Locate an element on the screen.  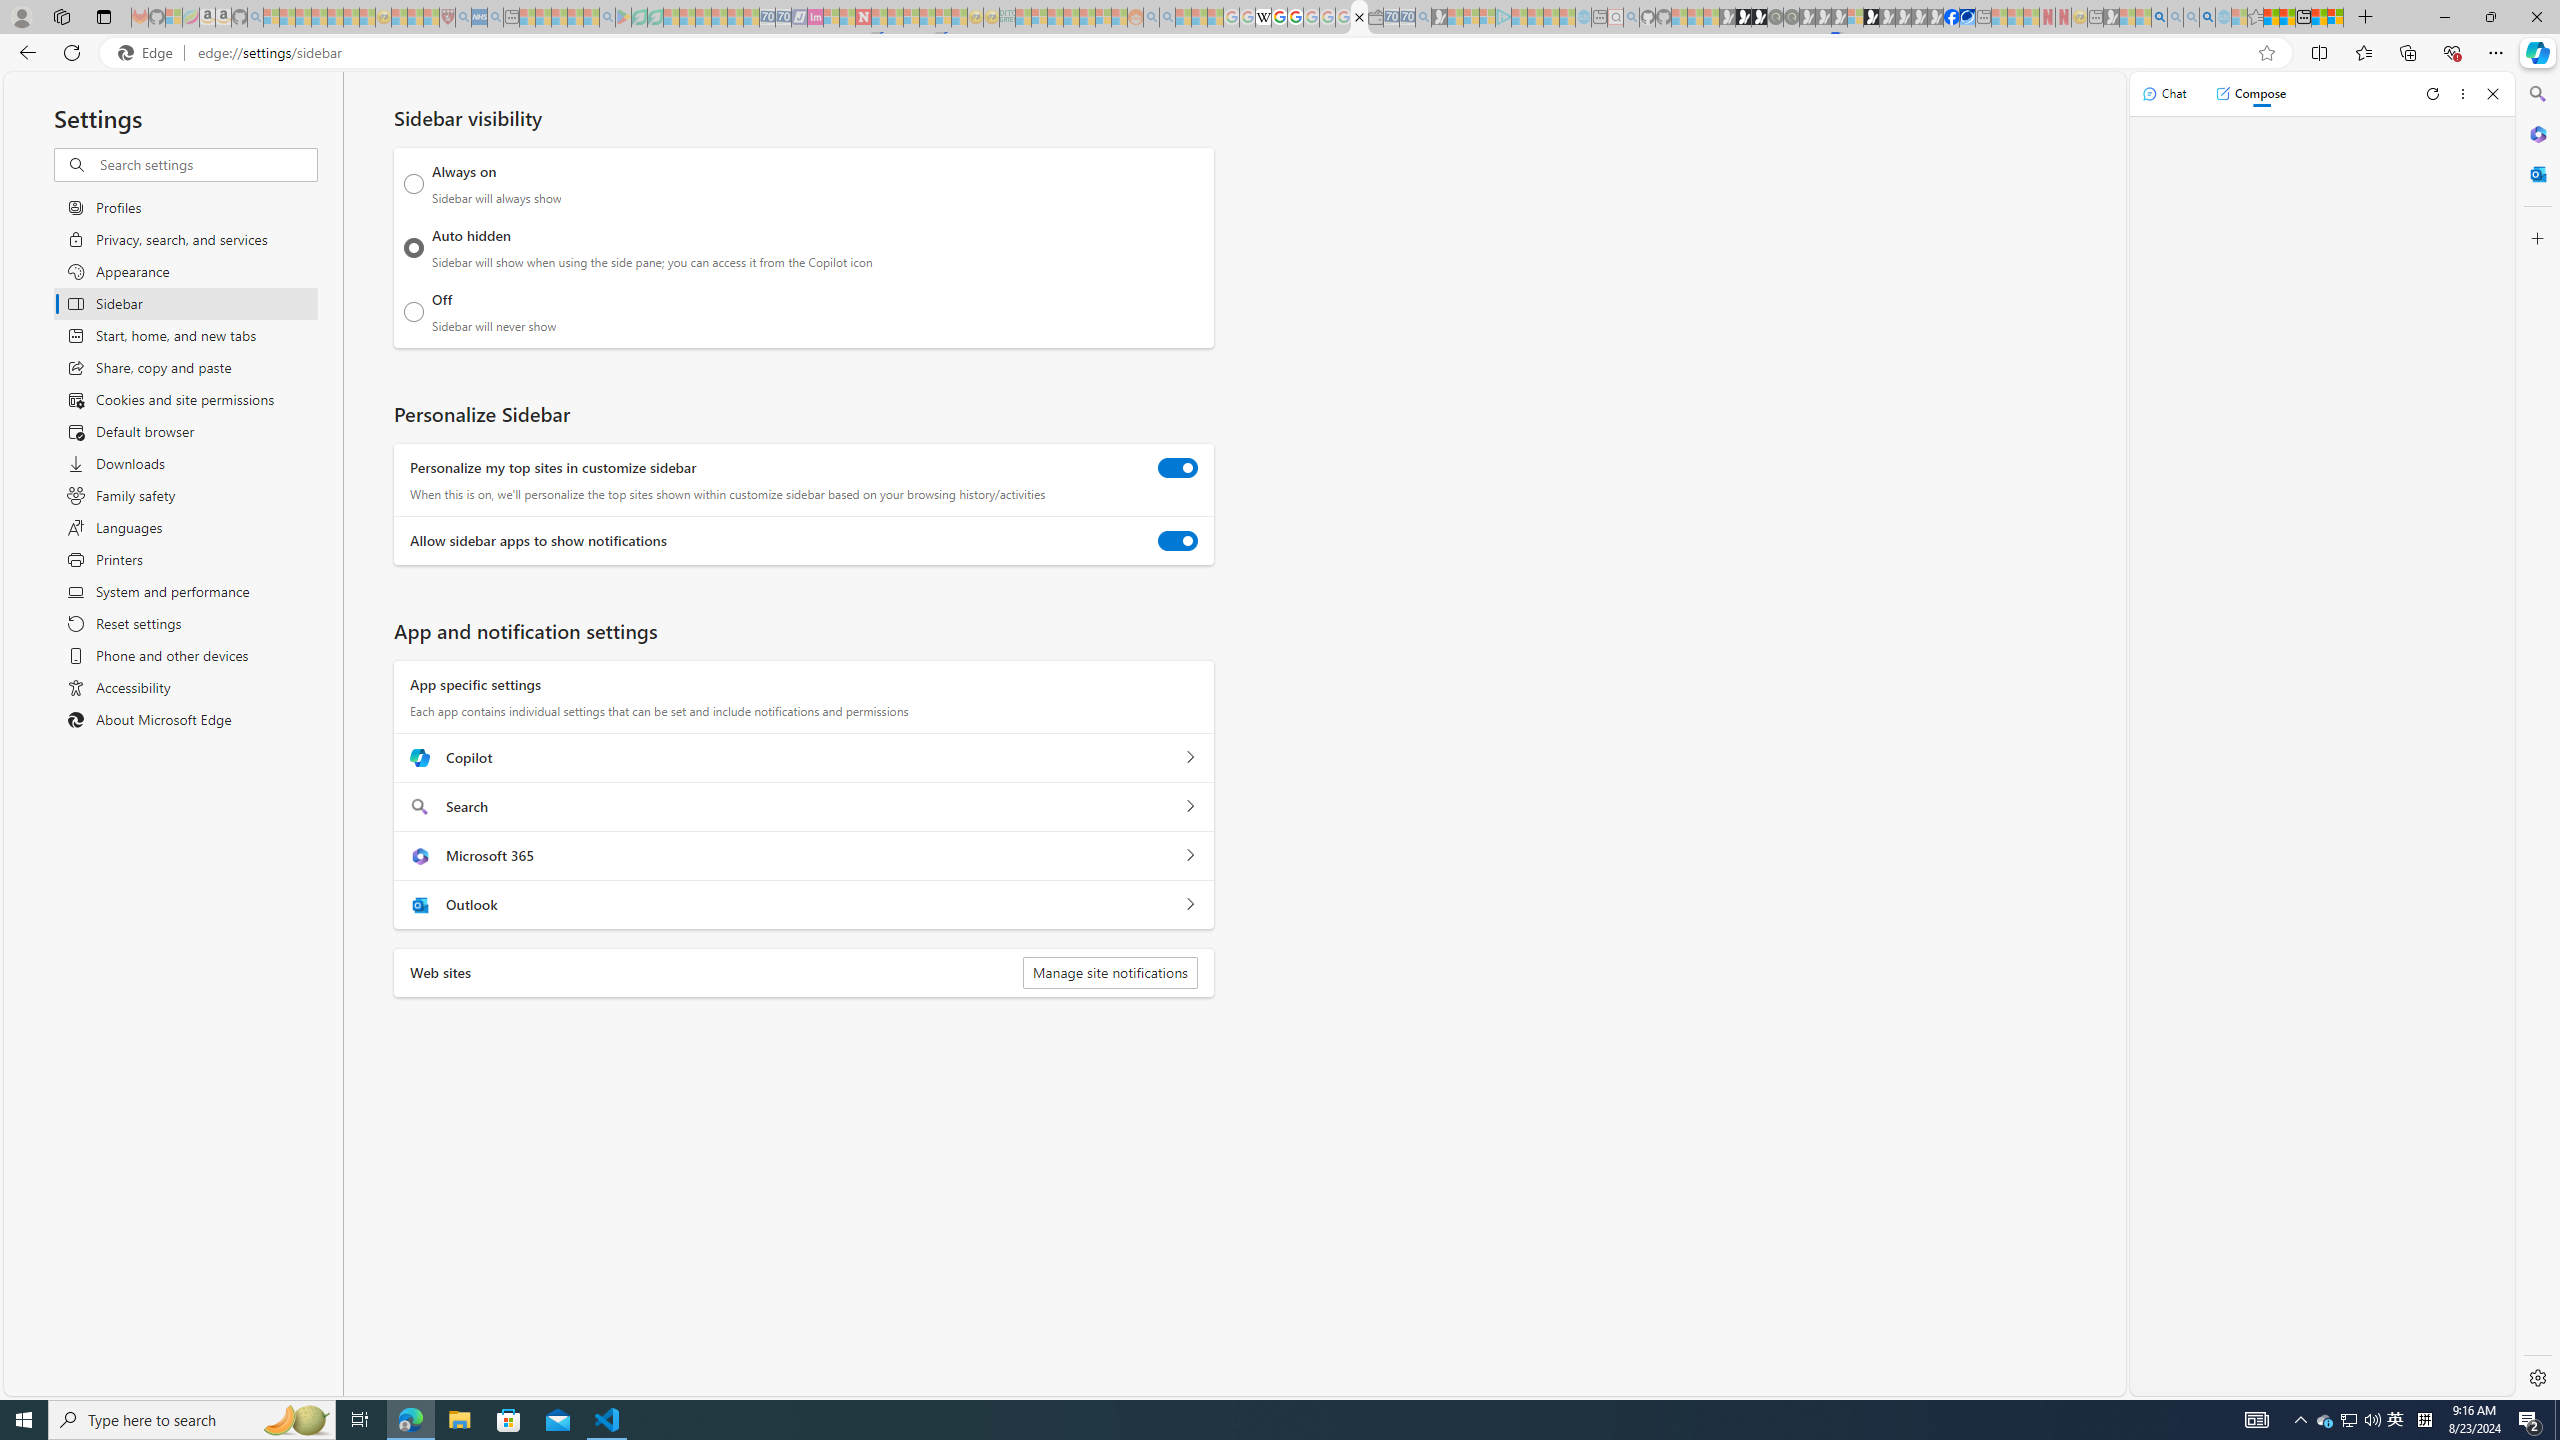
Bluey: Let's Play! - Apps on Google Play - Sleeping is located at coordinates (623, 17).